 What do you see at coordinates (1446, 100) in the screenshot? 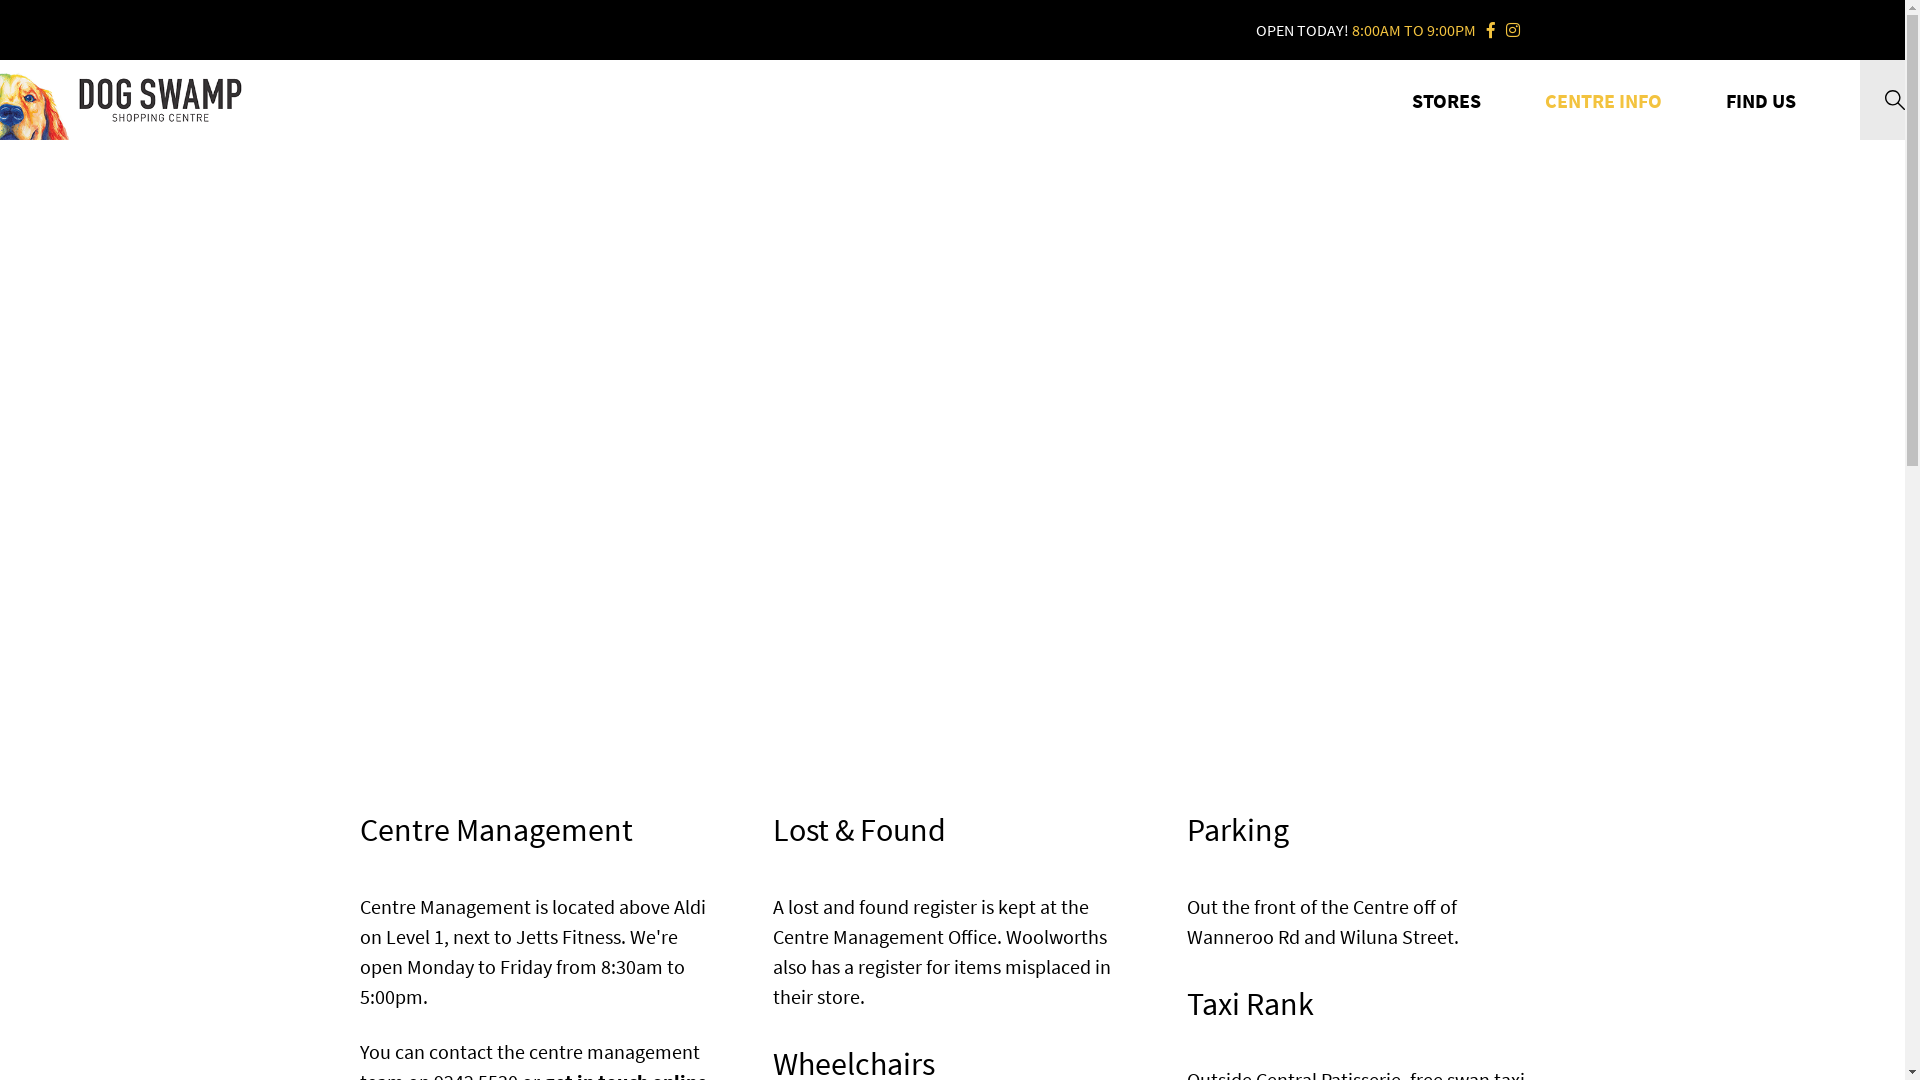
I see `STORES` at bounding box center [1446, 100].